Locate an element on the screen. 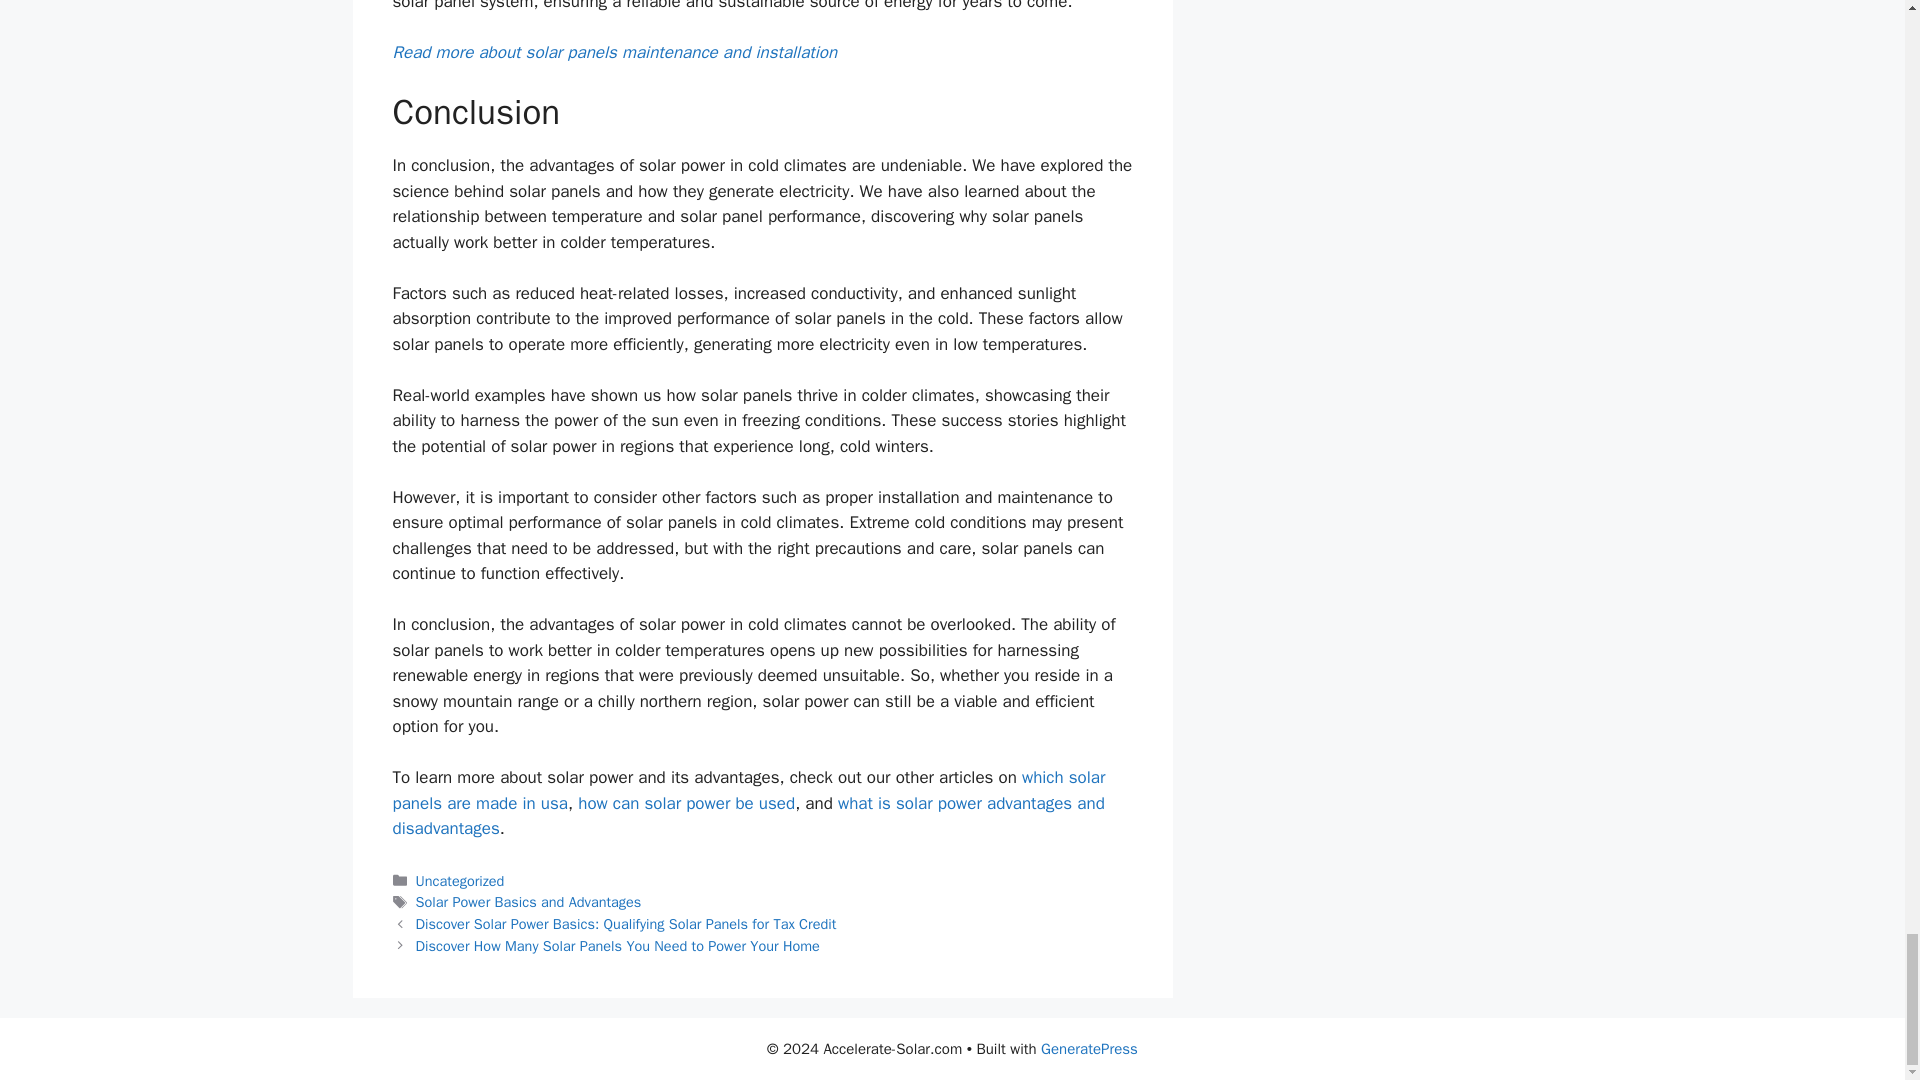 The width and height of the screenshot is (1920, 1080). which solar panels are made in usa is located at coordinates (748, 790).